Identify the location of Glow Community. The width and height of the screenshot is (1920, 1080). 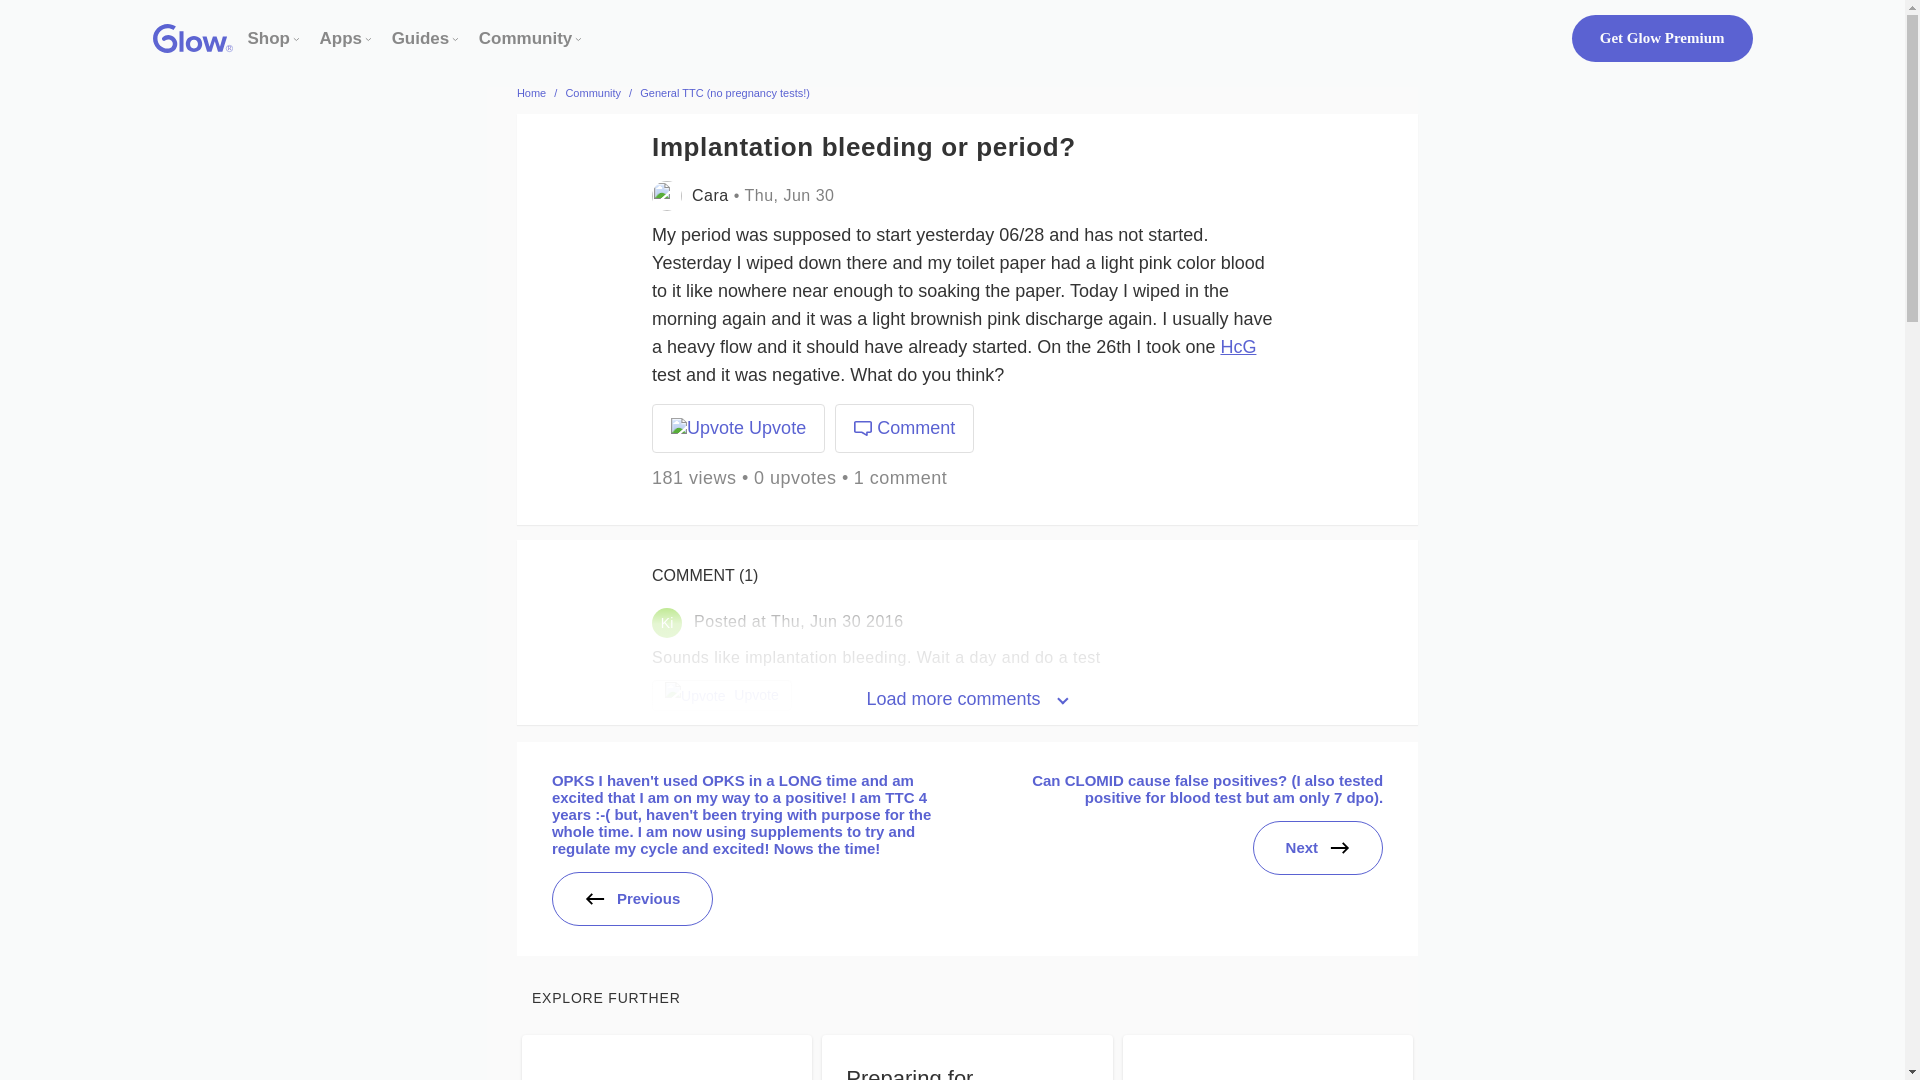
(525, 38).